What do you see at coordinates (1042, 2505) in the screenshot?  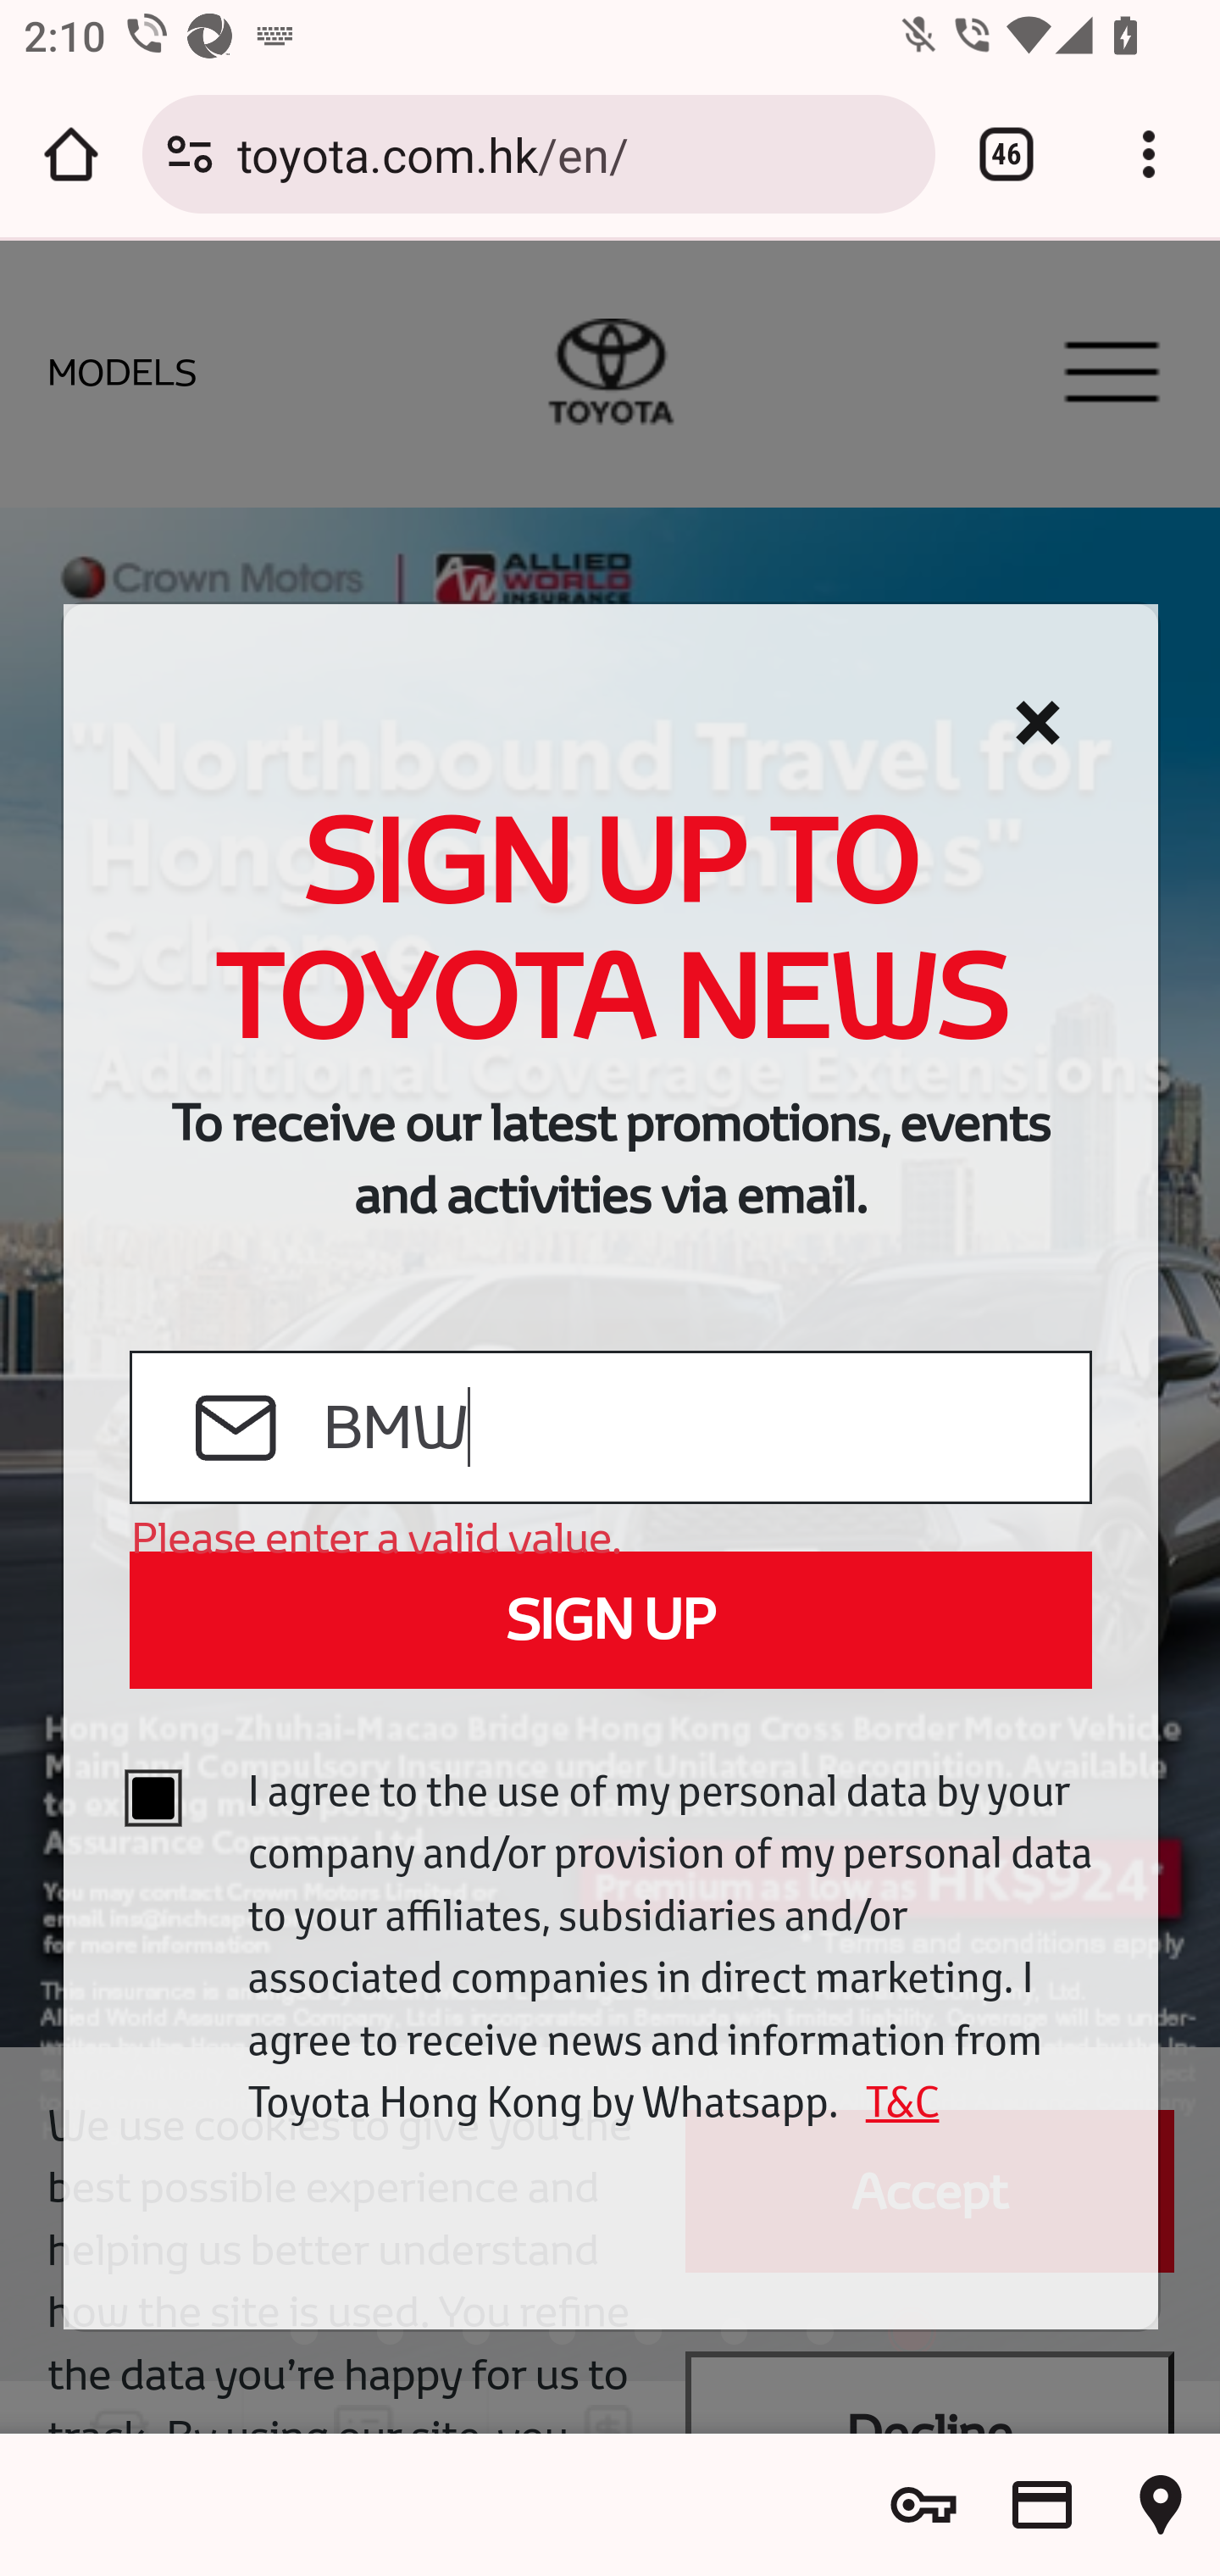 I see `Show saved payment methods` at bounding box center [1042, 2505].